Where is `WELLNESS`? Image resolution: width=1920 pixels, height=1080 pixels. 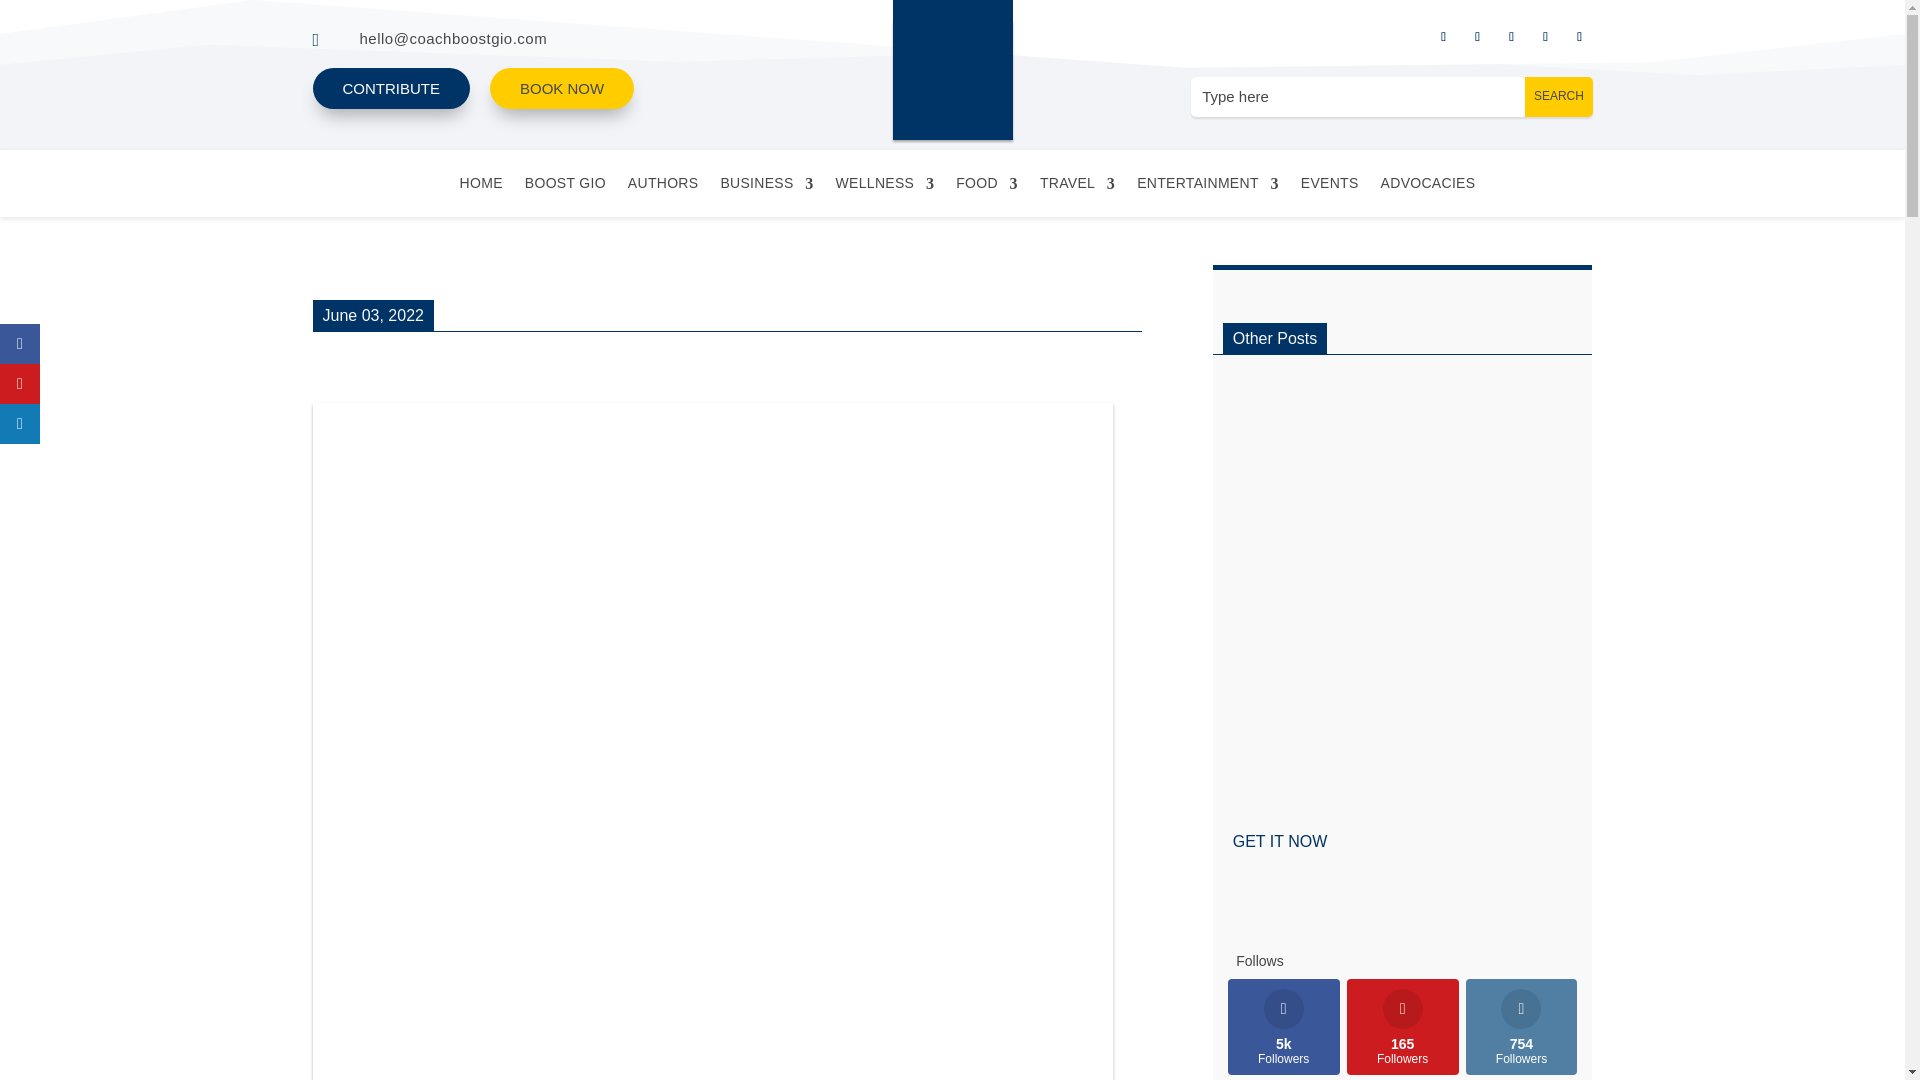
WELLNESS is located at coordinates (885, 186).